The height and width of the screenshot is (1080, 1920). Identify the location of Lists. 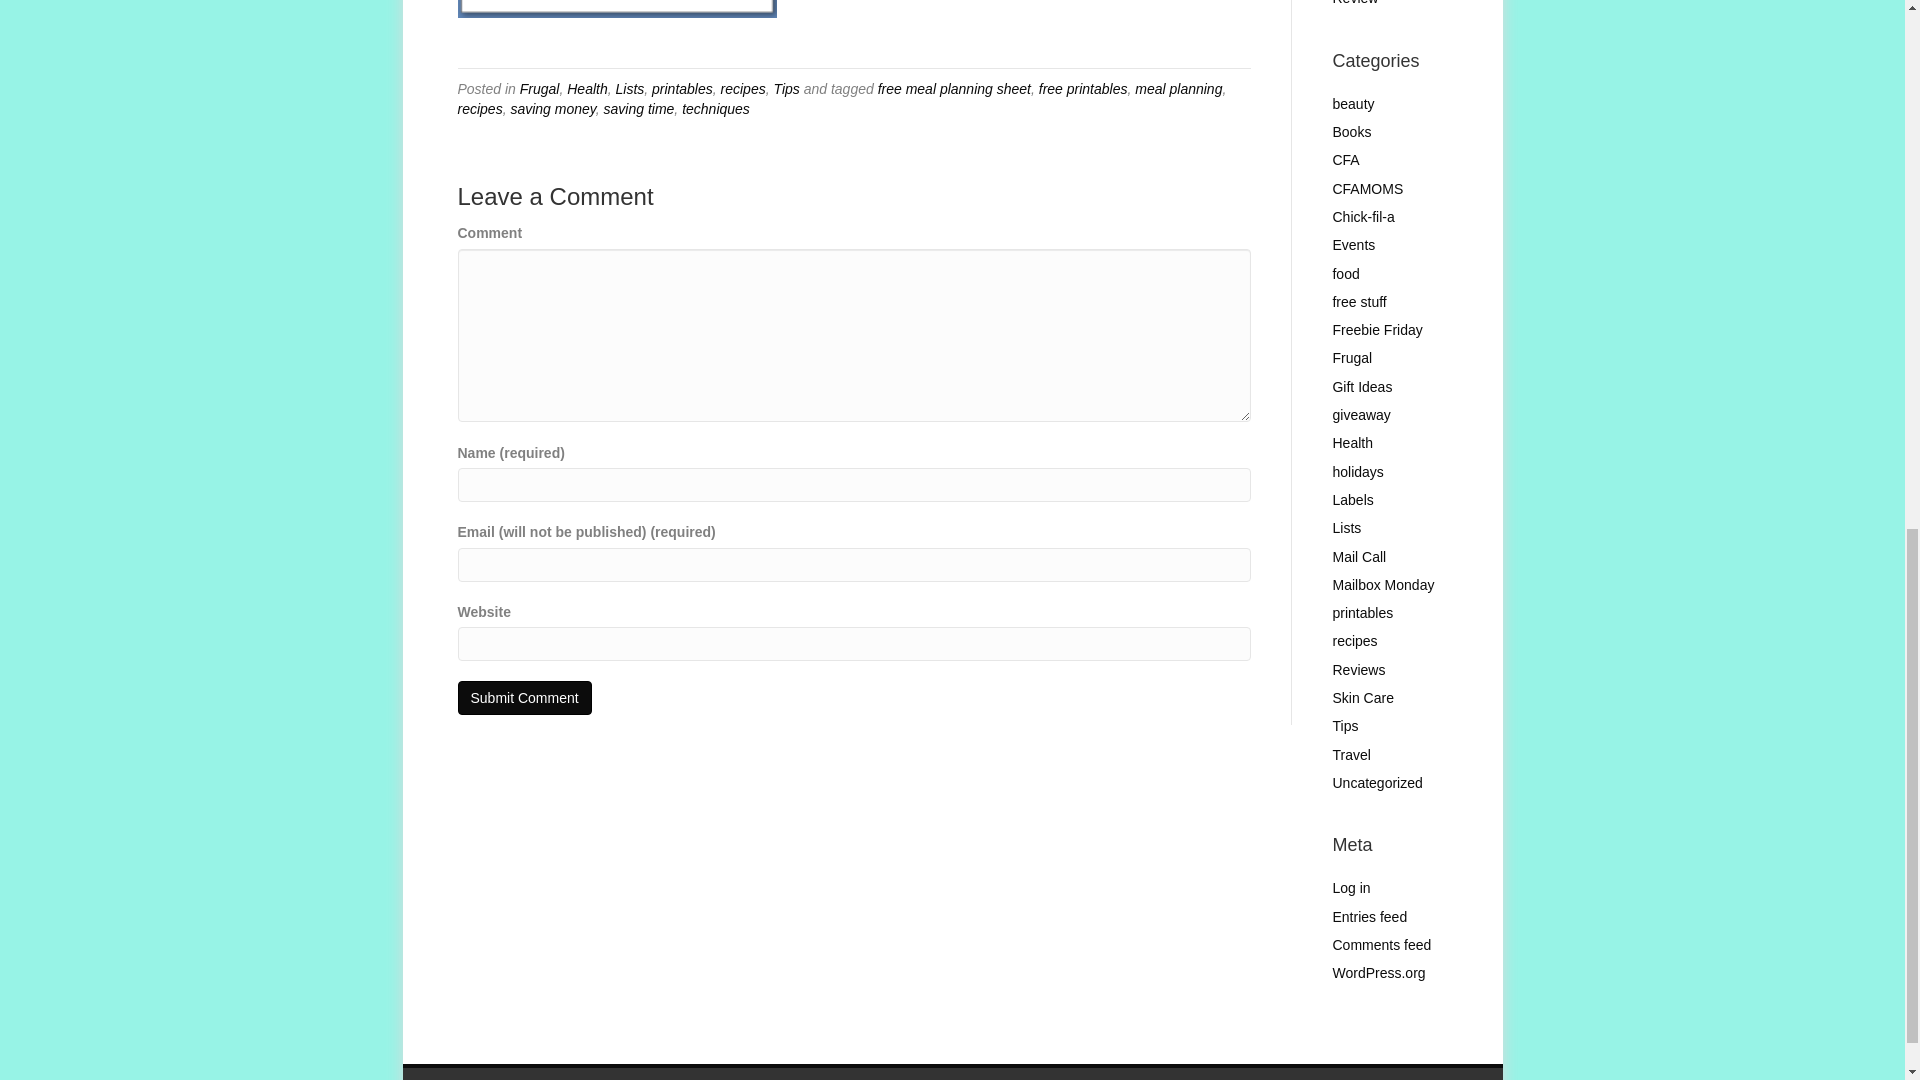
(628, 89).